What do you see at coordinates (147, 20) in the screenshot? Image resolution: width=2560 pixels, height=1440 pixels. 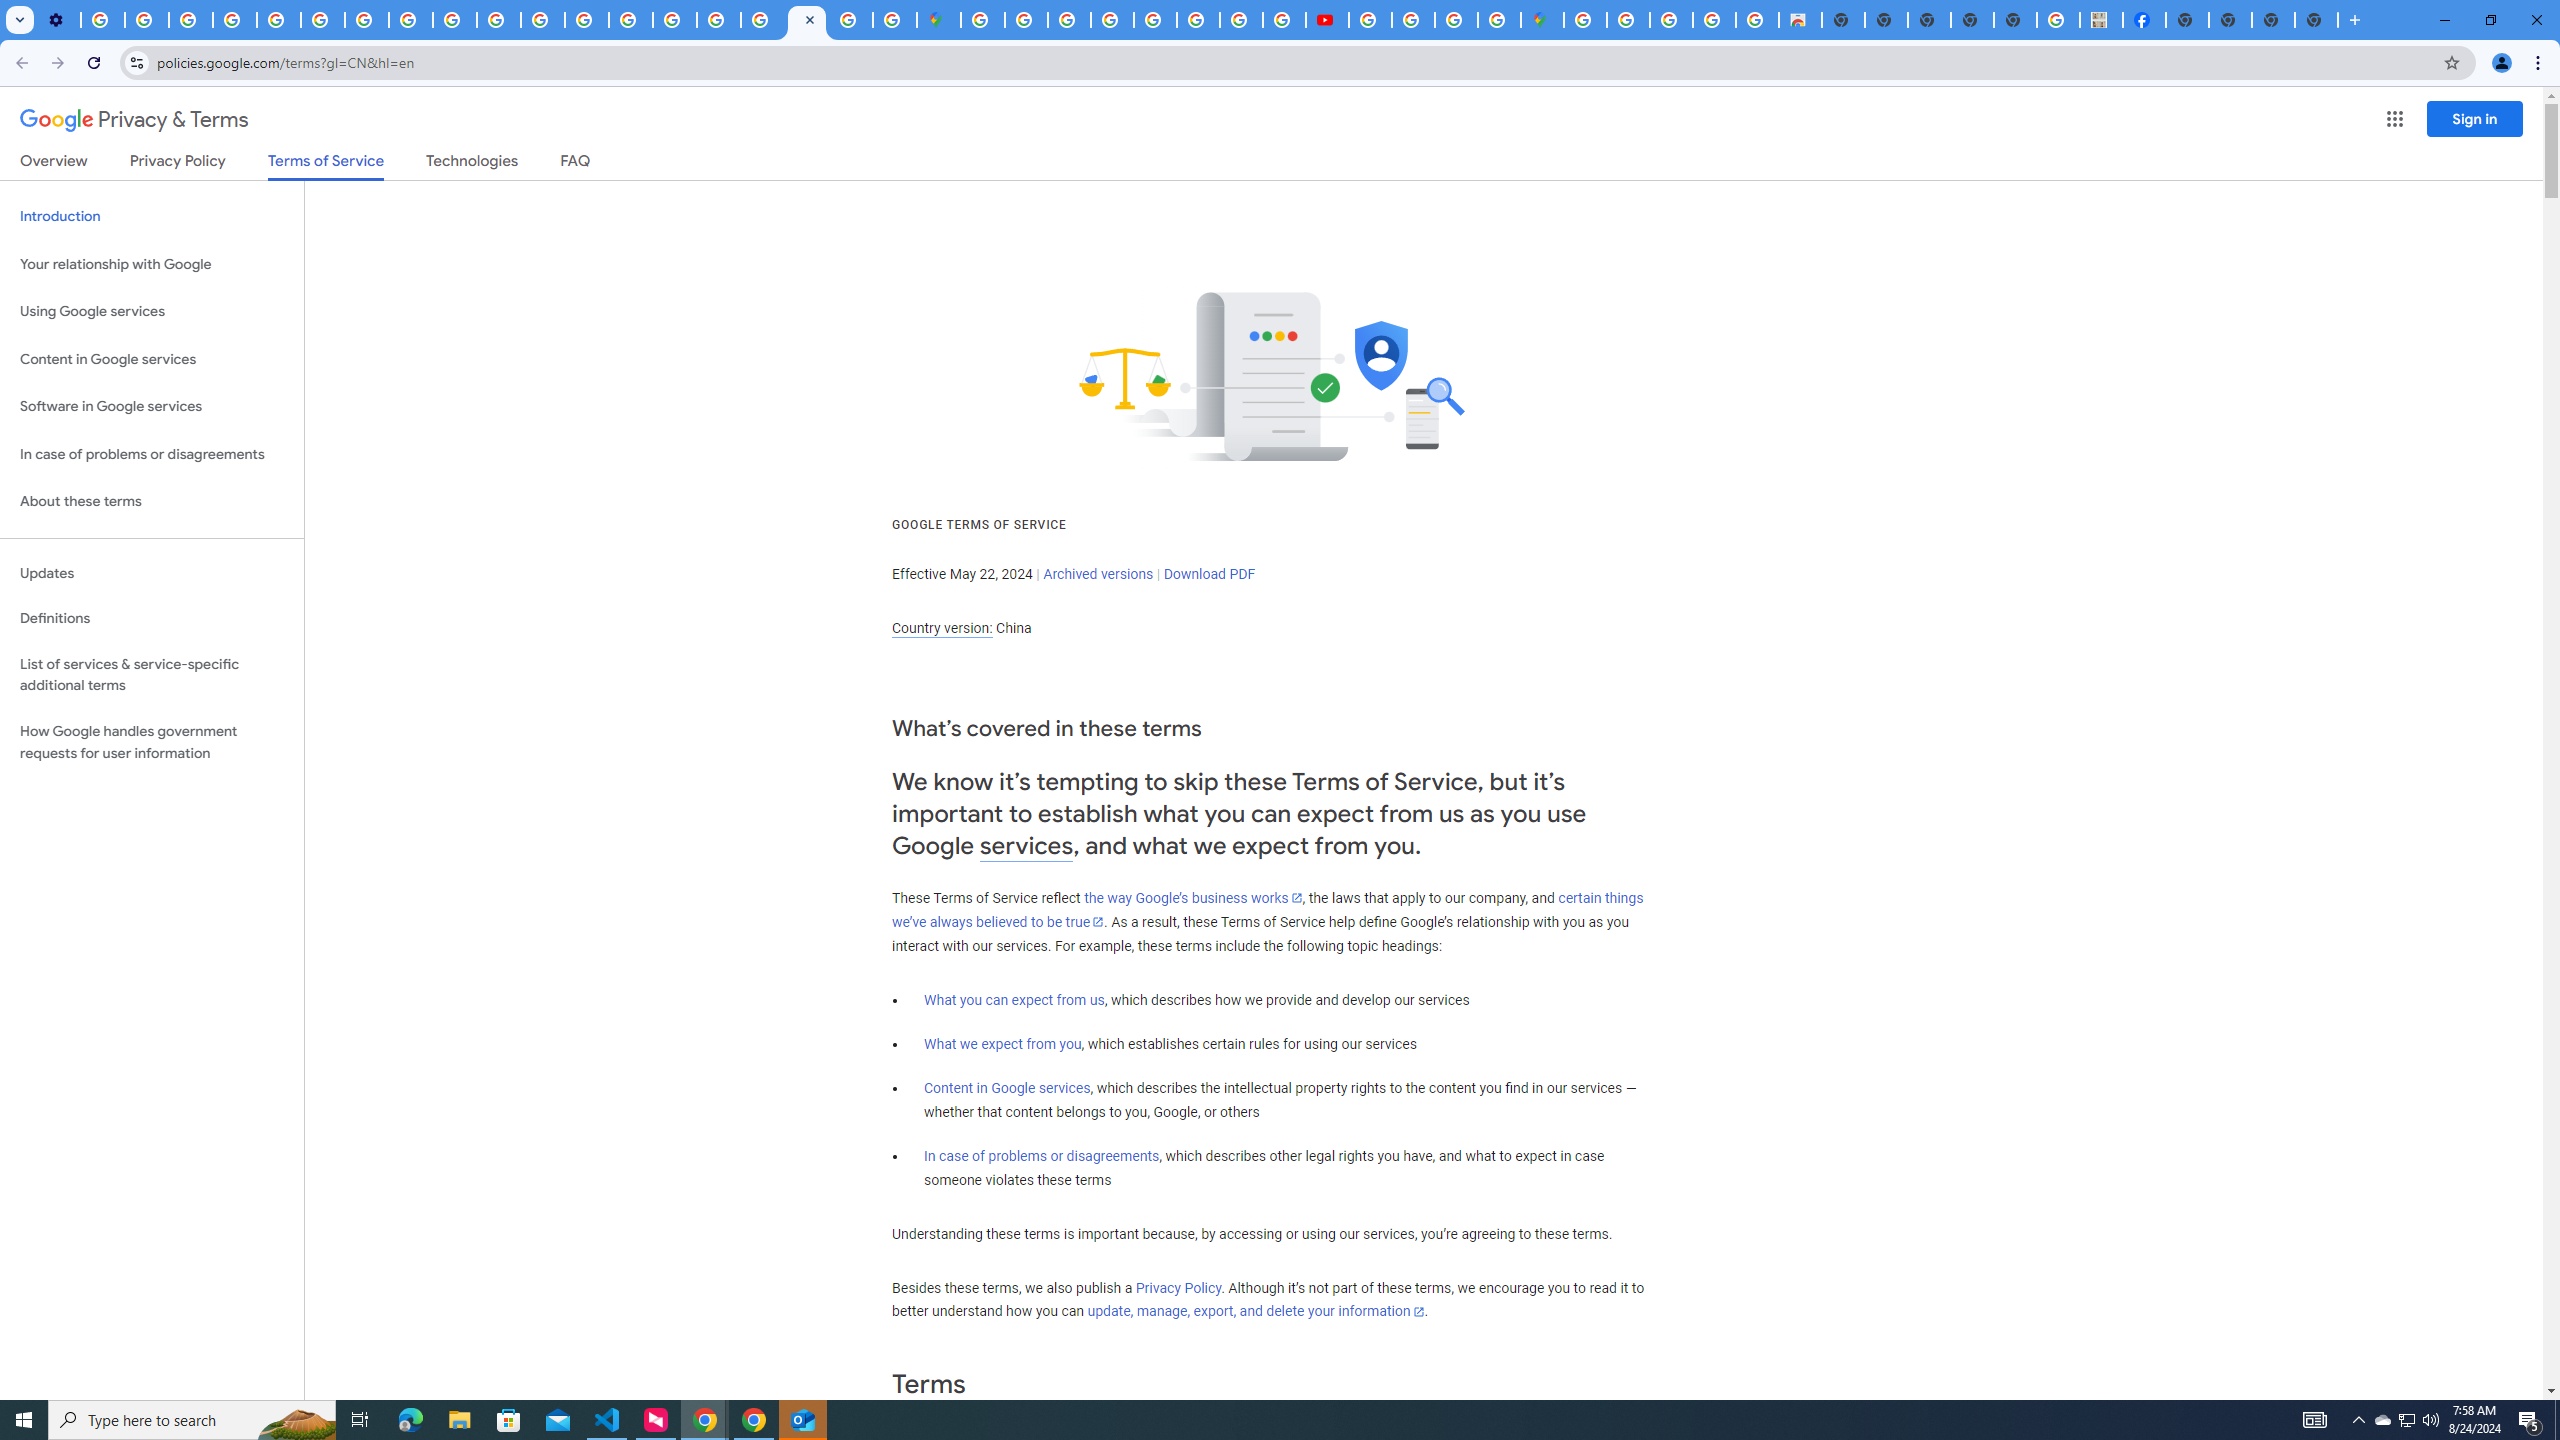 I see `Learn how to find your photos - Google Photos Help` at bounding box center [147, 20].